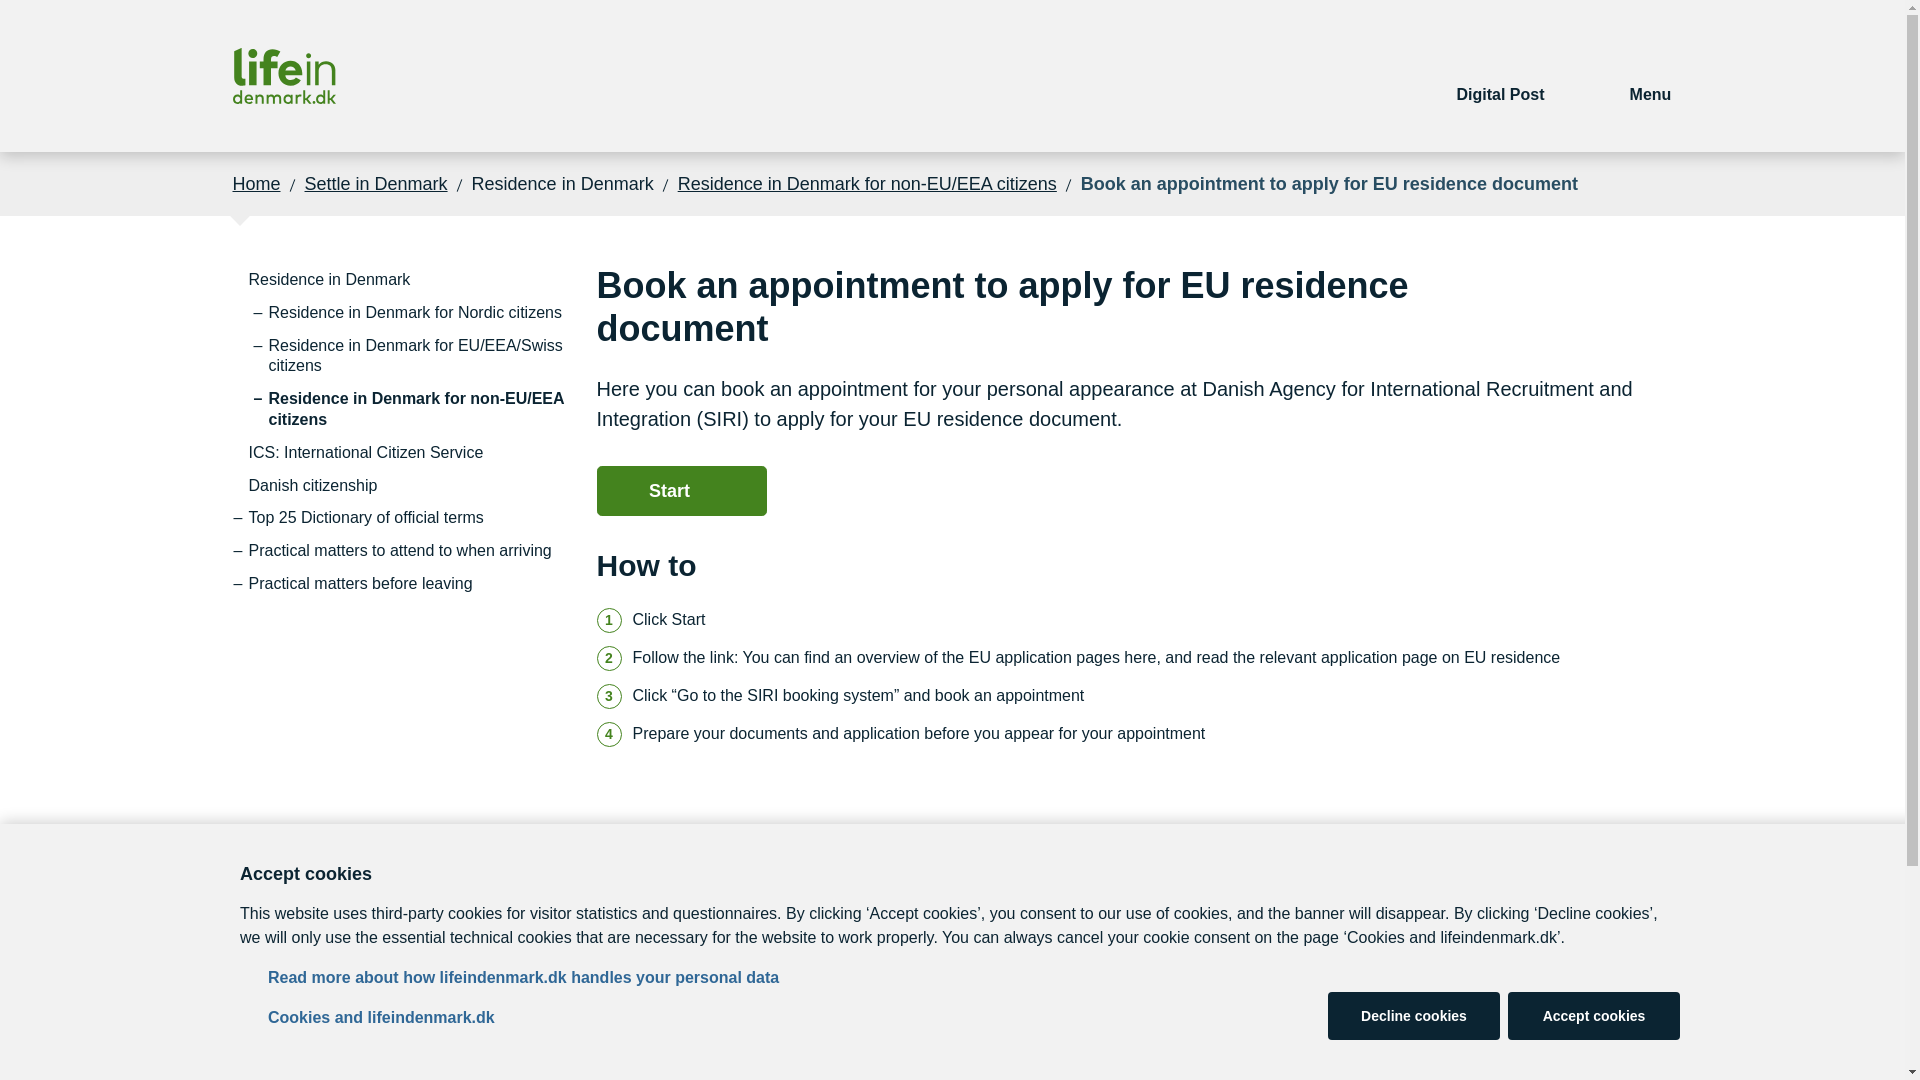 Image resolution: width=1920 pixels, height=1080 pixels. What do you see at coordinates (366, 453) in the screenshot?
I see `ICS: International Citizen Service` at bounding box center [366, 453].